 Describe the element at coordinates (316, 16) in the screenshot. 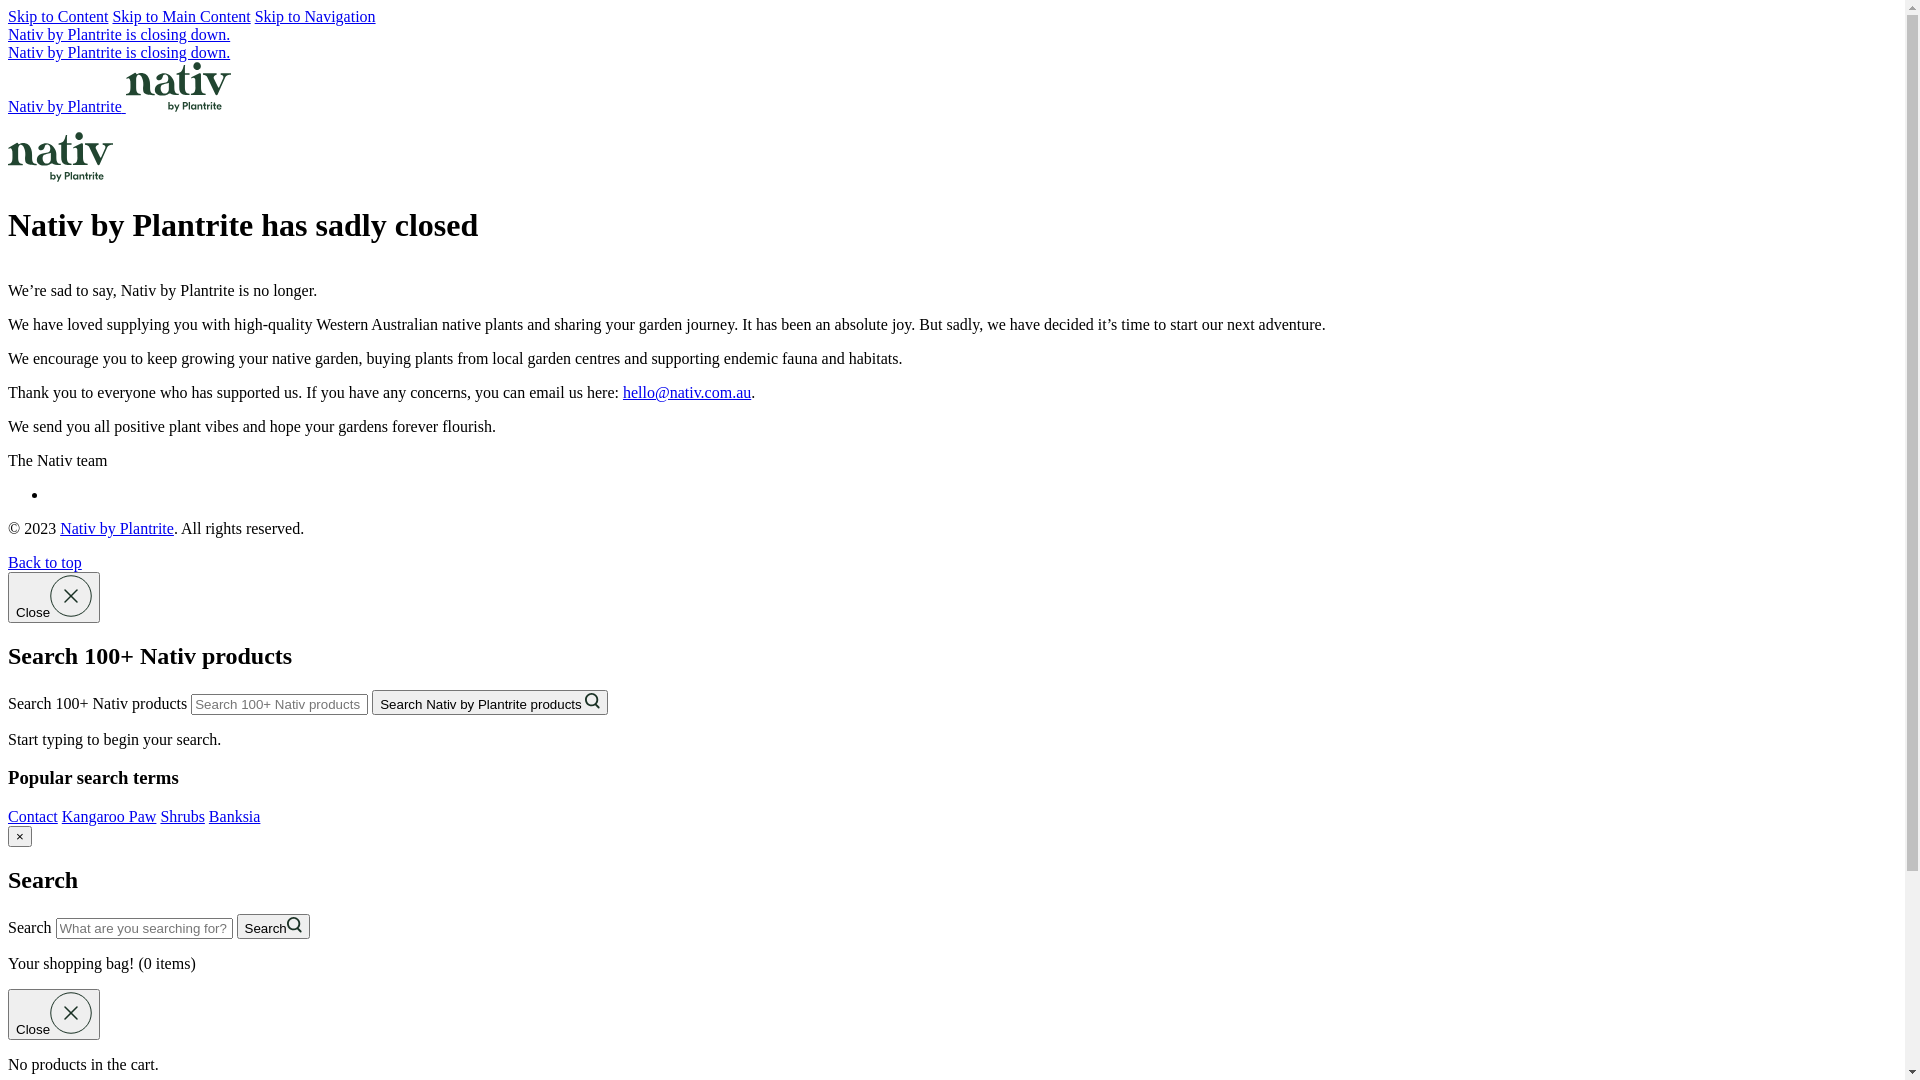

I see `Skip to Navigation` at that location.